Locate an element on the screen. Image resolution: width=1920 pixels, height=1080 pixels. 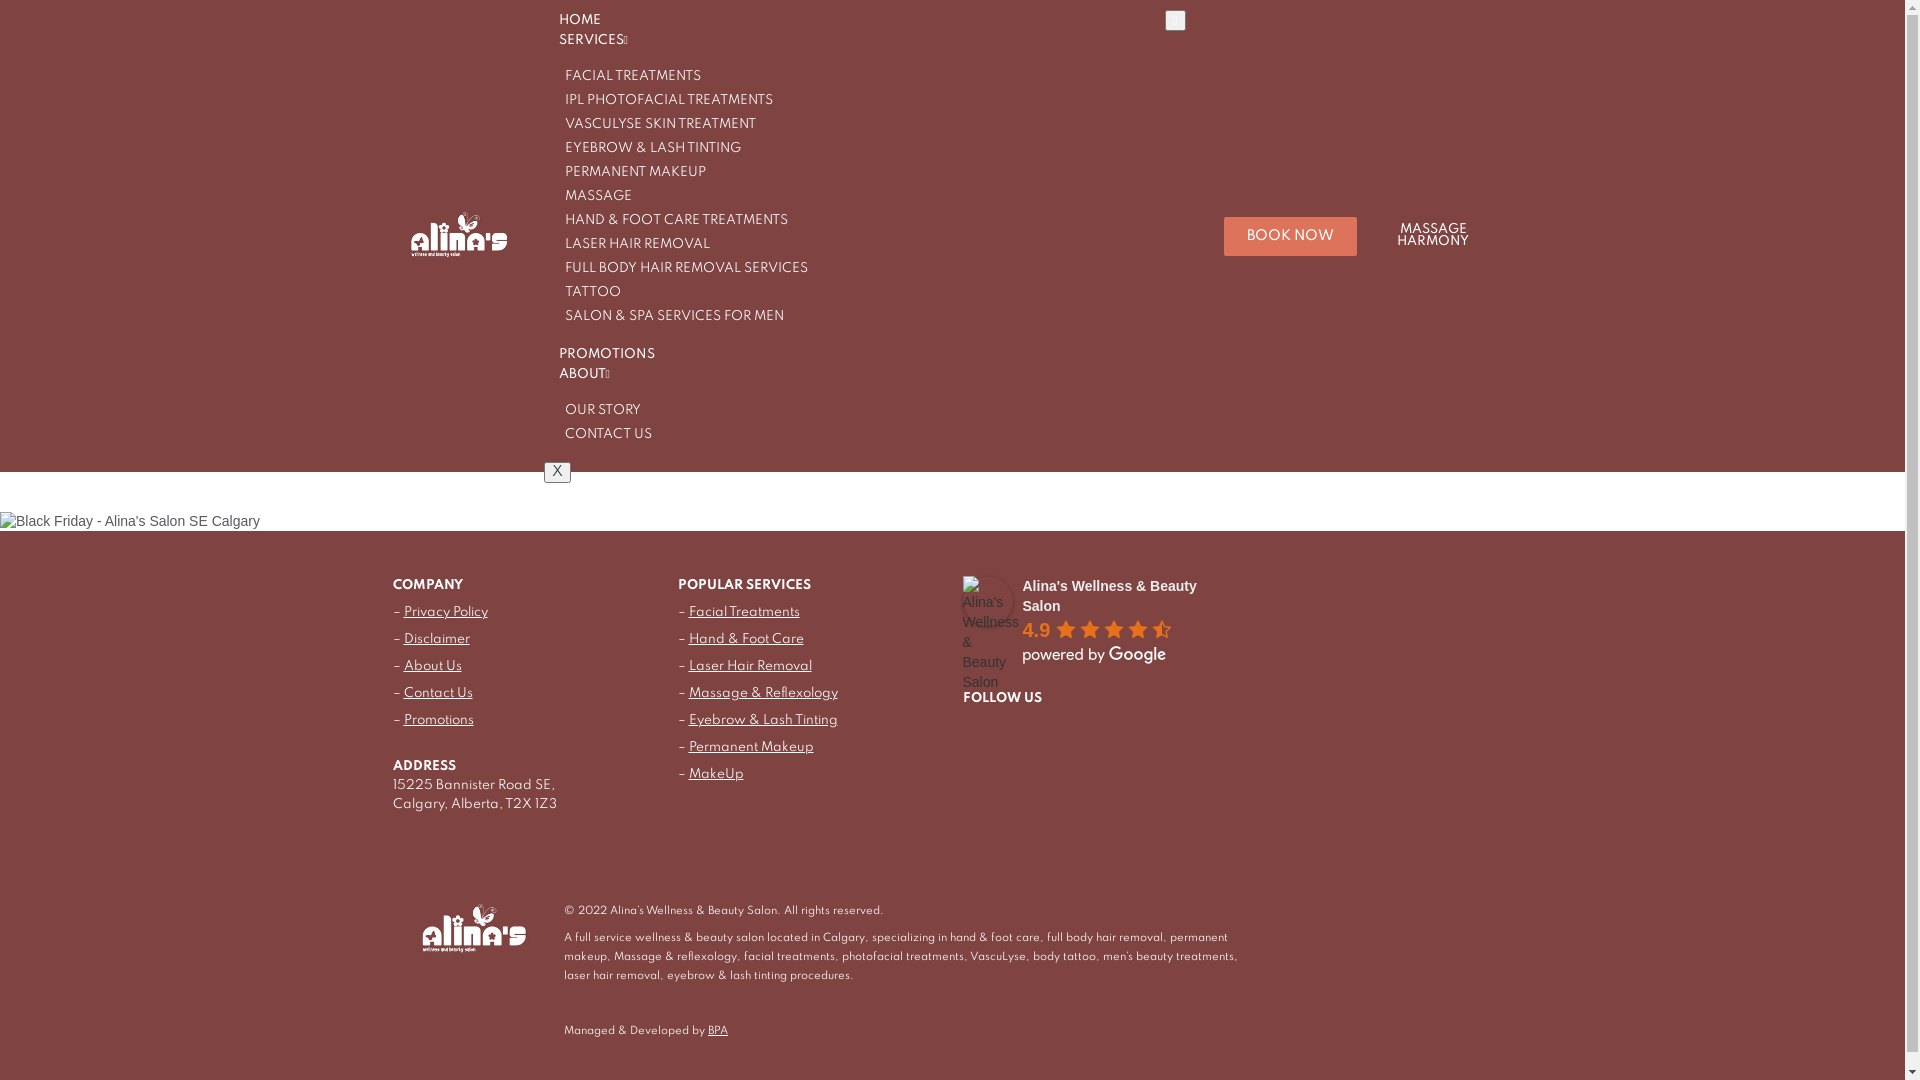
BPA is located at coordinates (718, 1031).